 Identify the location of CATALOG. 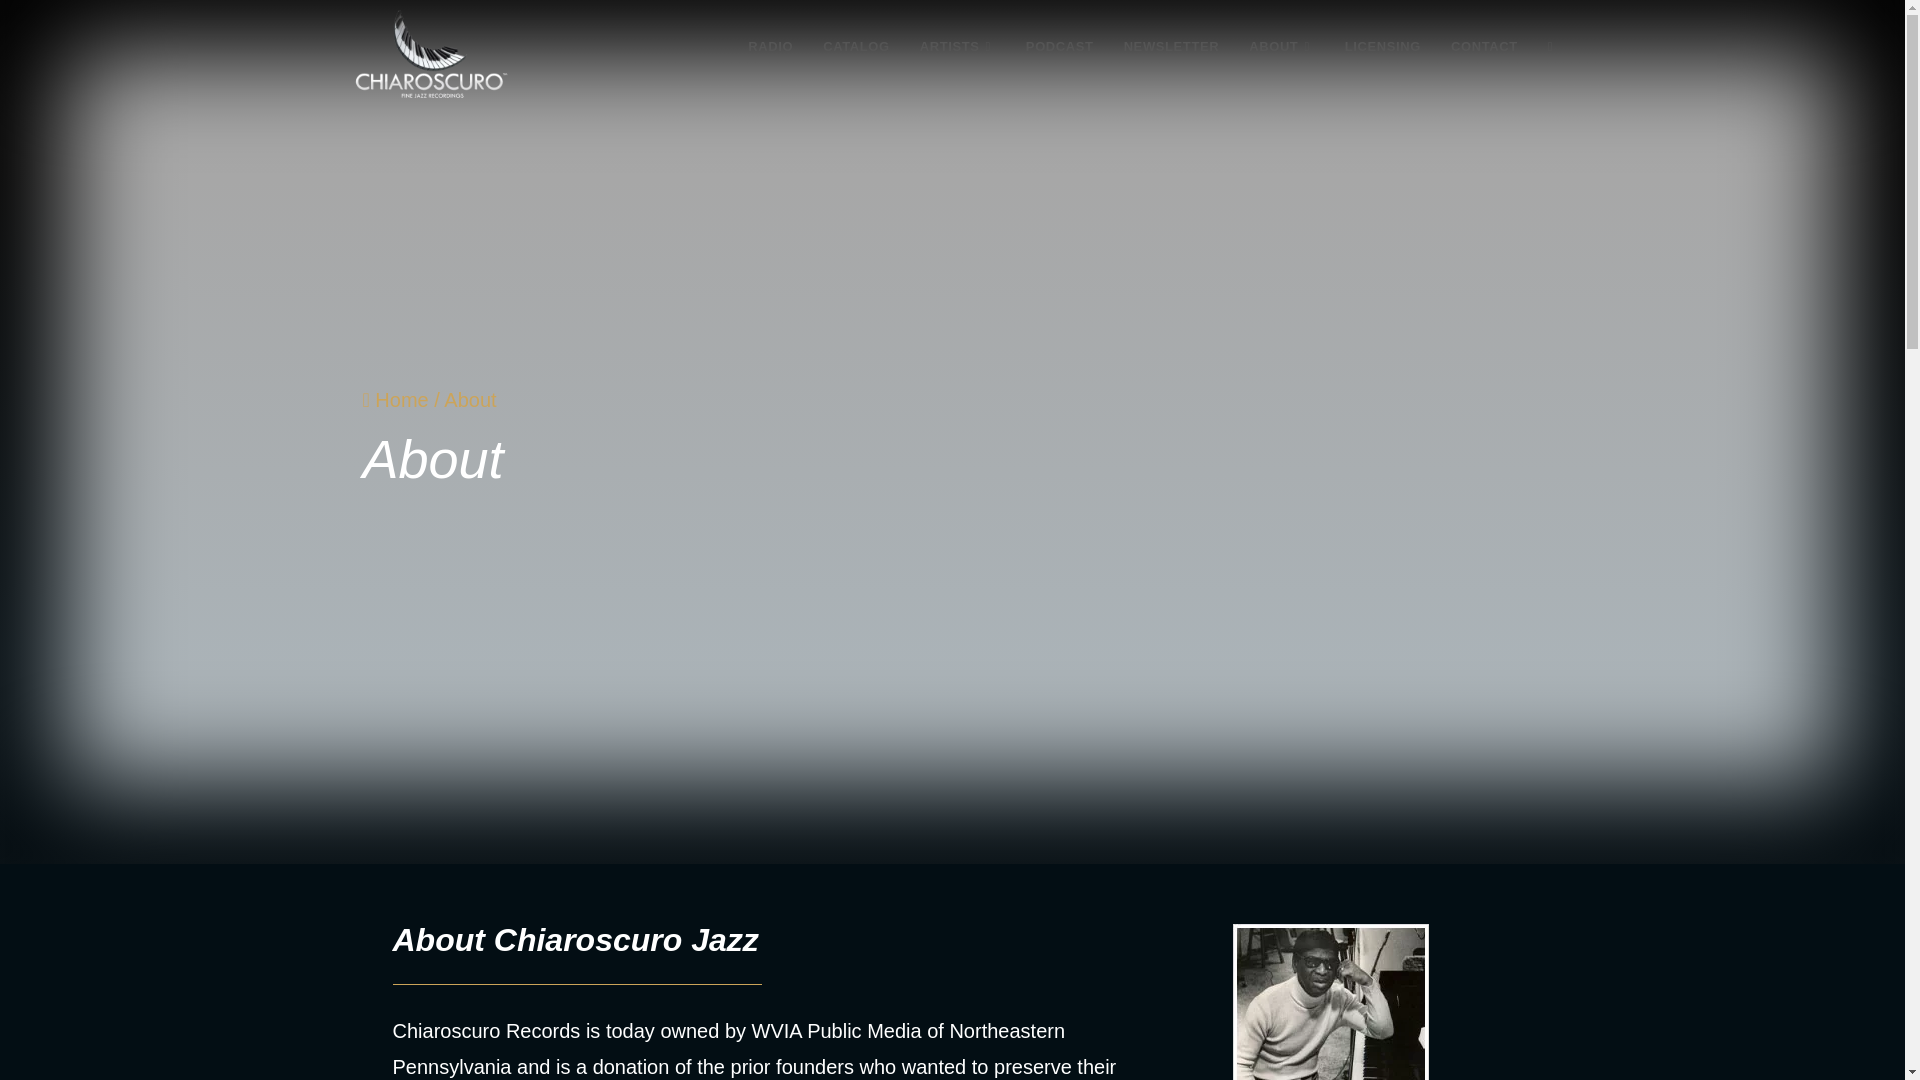
(856, 46).